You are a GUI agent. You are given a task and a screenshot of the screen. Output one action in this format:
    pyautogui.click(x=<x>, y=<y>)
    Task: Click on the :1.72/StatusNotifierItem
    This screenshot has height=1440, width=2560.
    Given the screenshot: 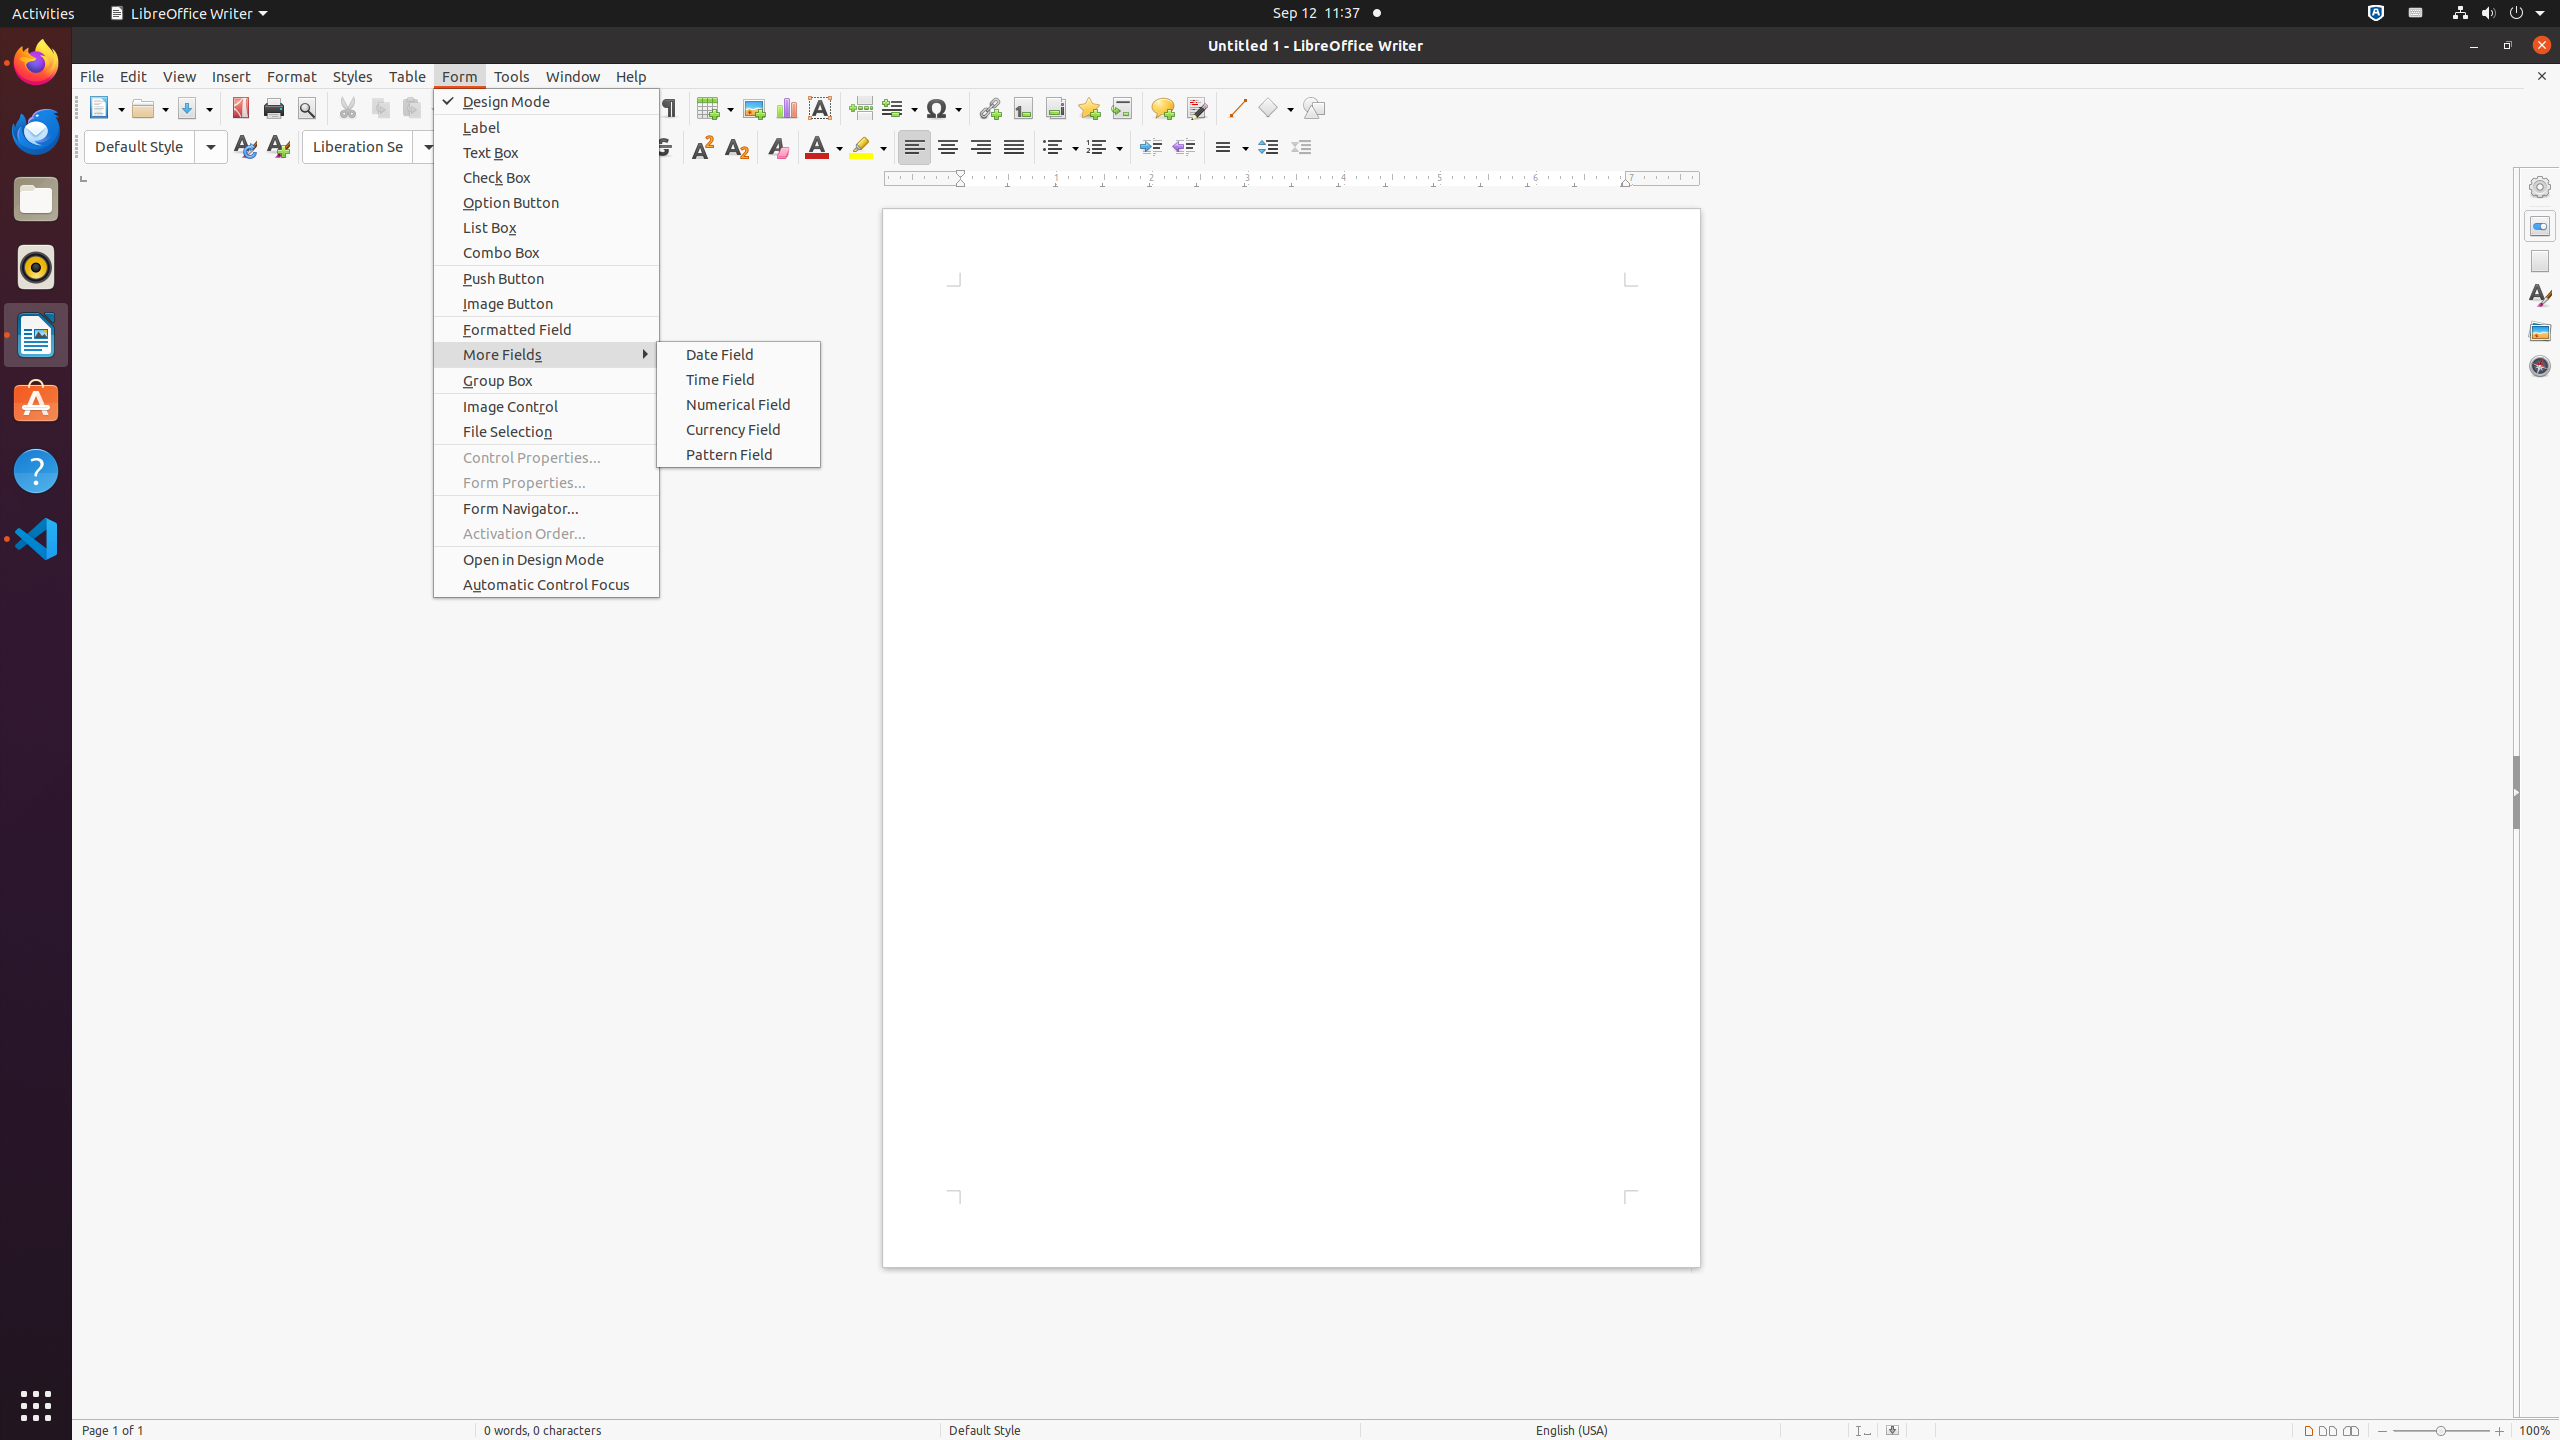 What is the action you would take?
    pyautogui.click(x=2376, y=14)
    